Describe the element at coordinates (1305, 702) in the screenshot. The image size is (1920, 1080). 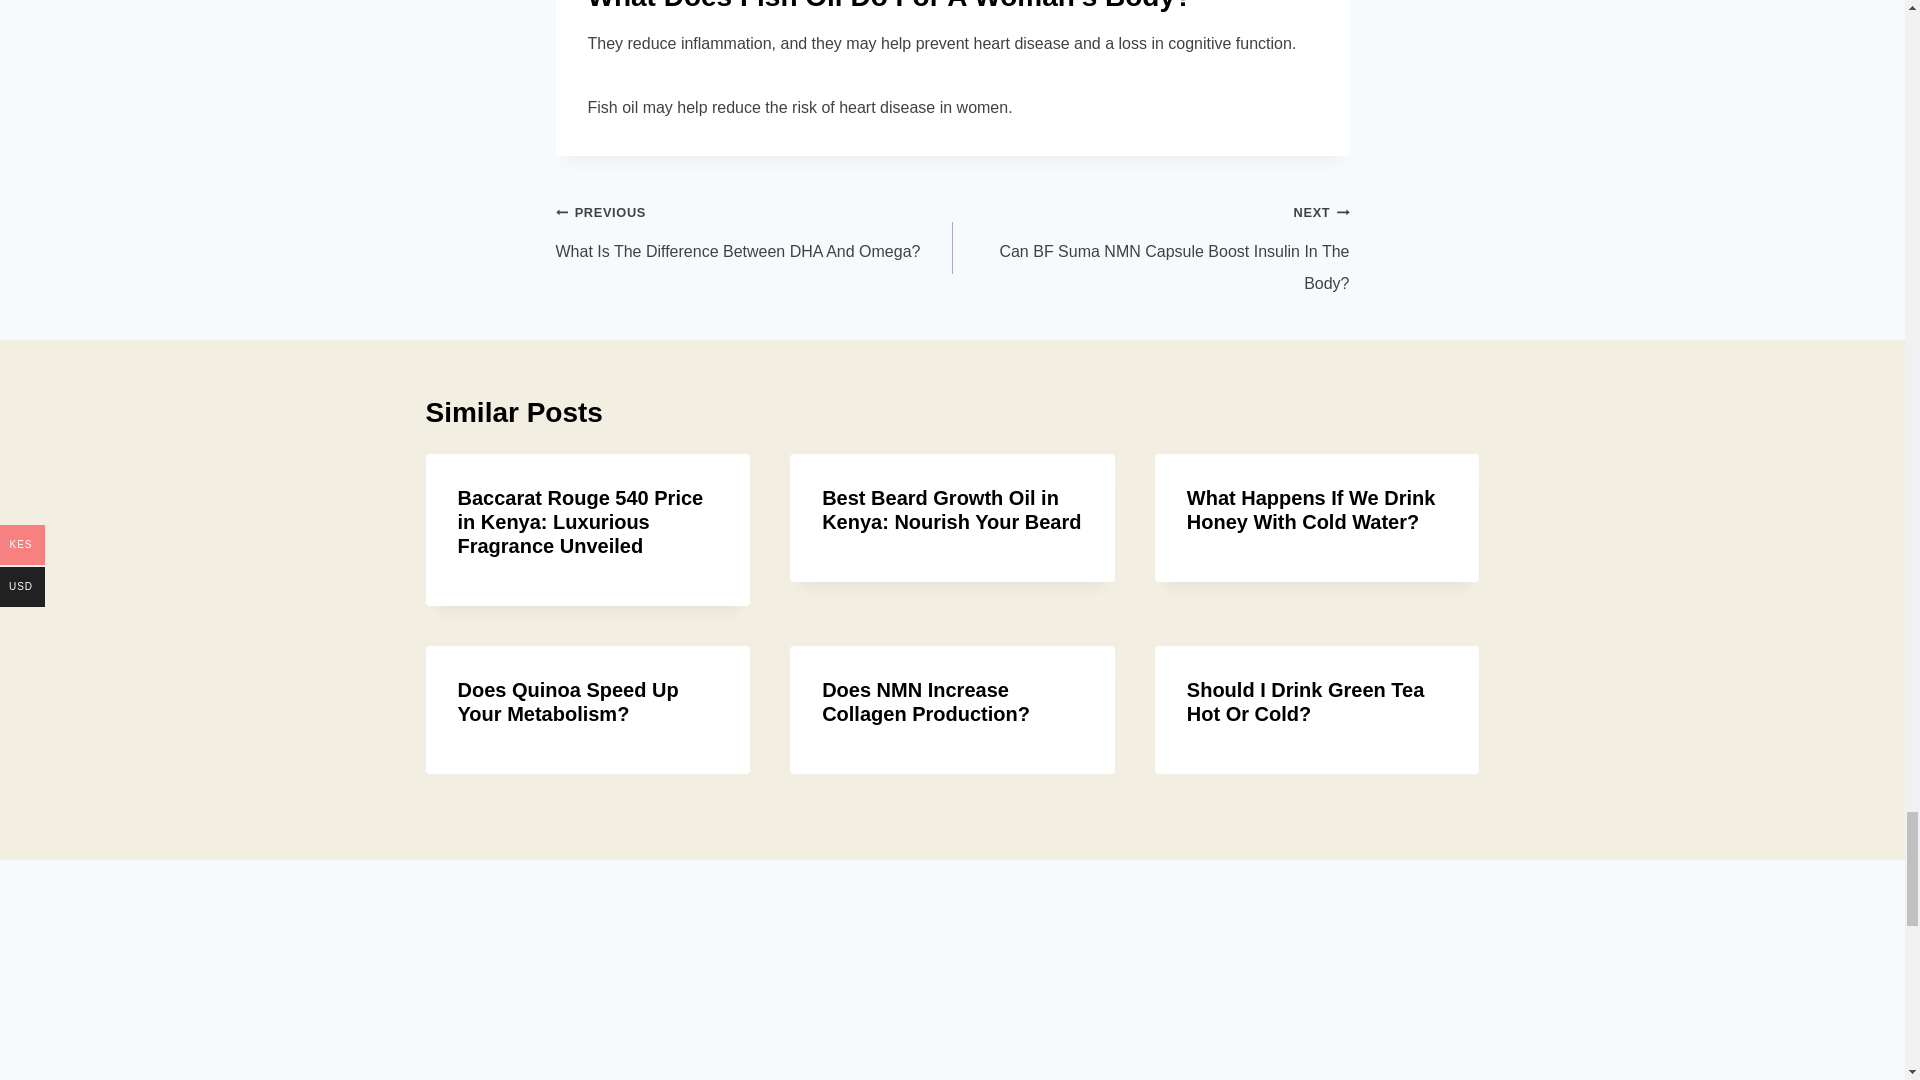
I see `What Happens If We Drink Honey With Cold Water?` at that location.